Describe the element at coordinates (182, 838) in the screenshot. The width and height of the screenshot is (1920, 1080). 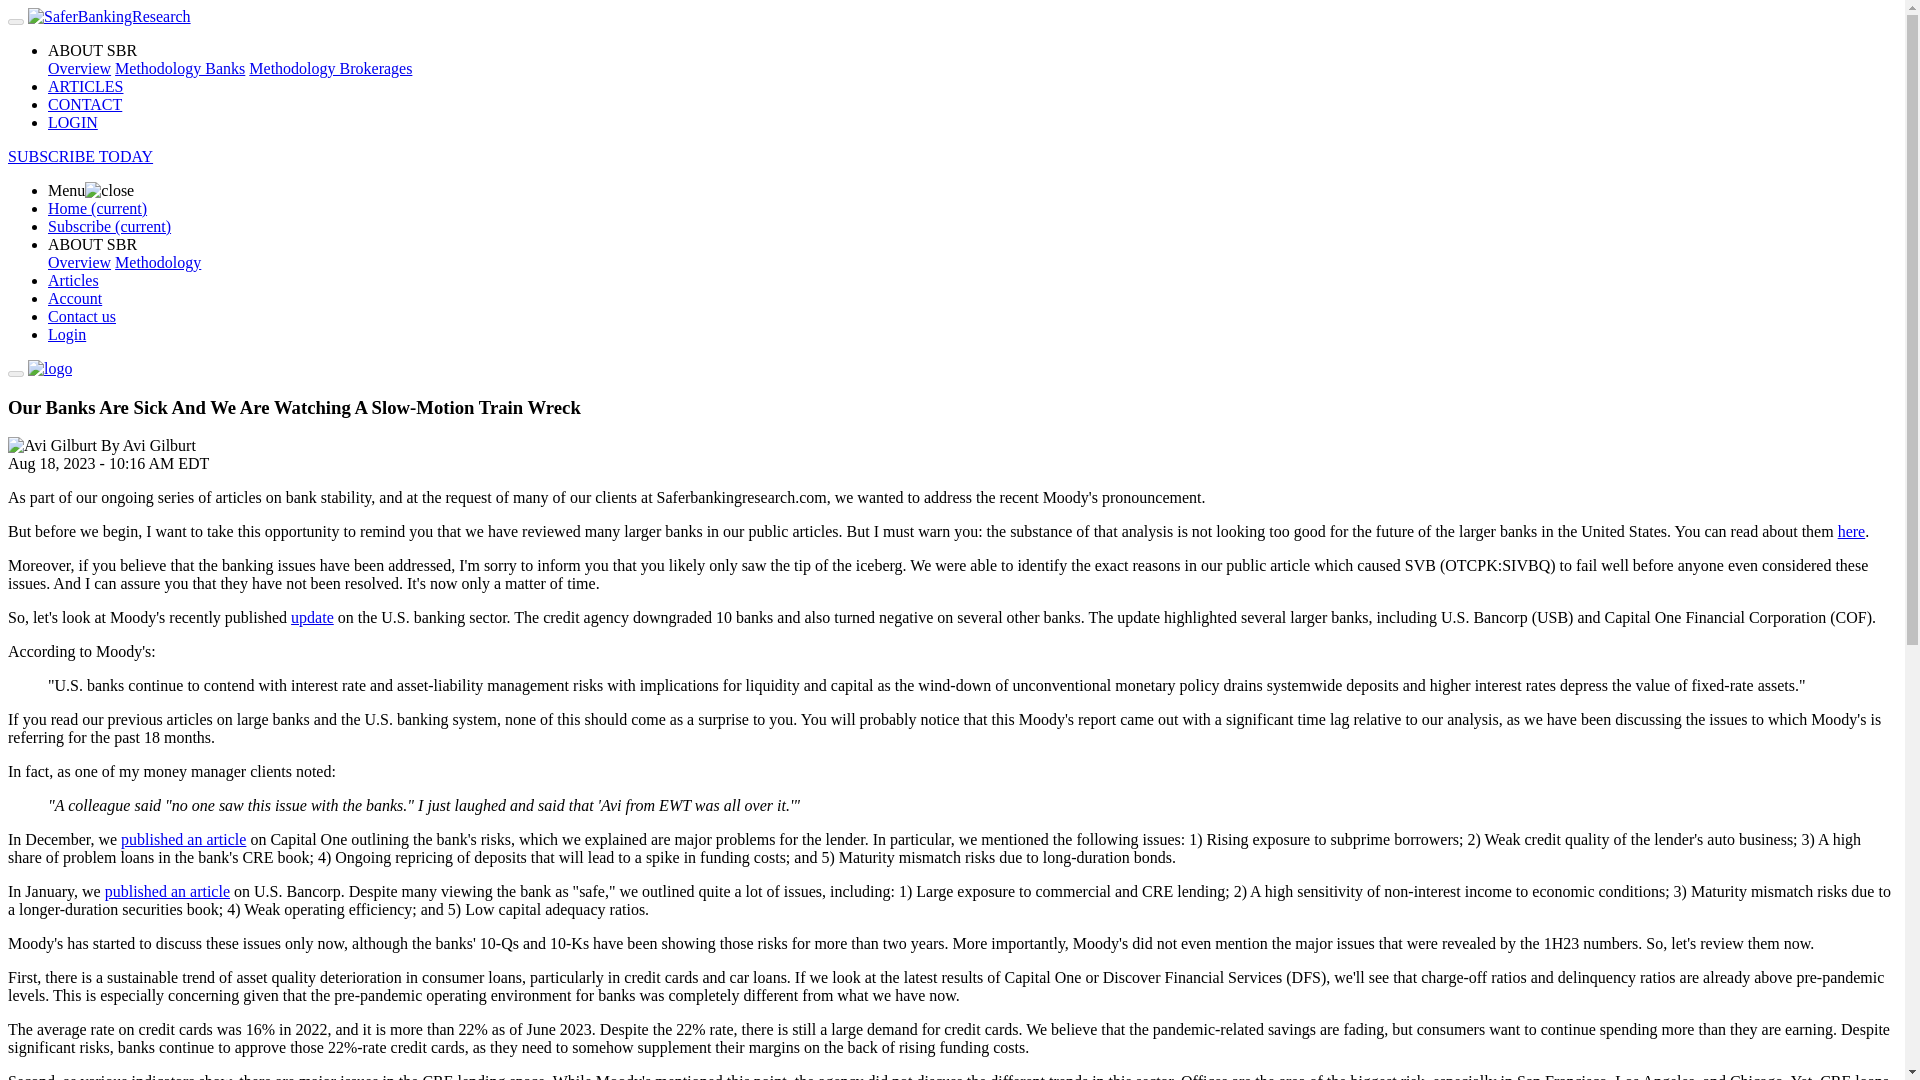
I see `published an article` at that location.